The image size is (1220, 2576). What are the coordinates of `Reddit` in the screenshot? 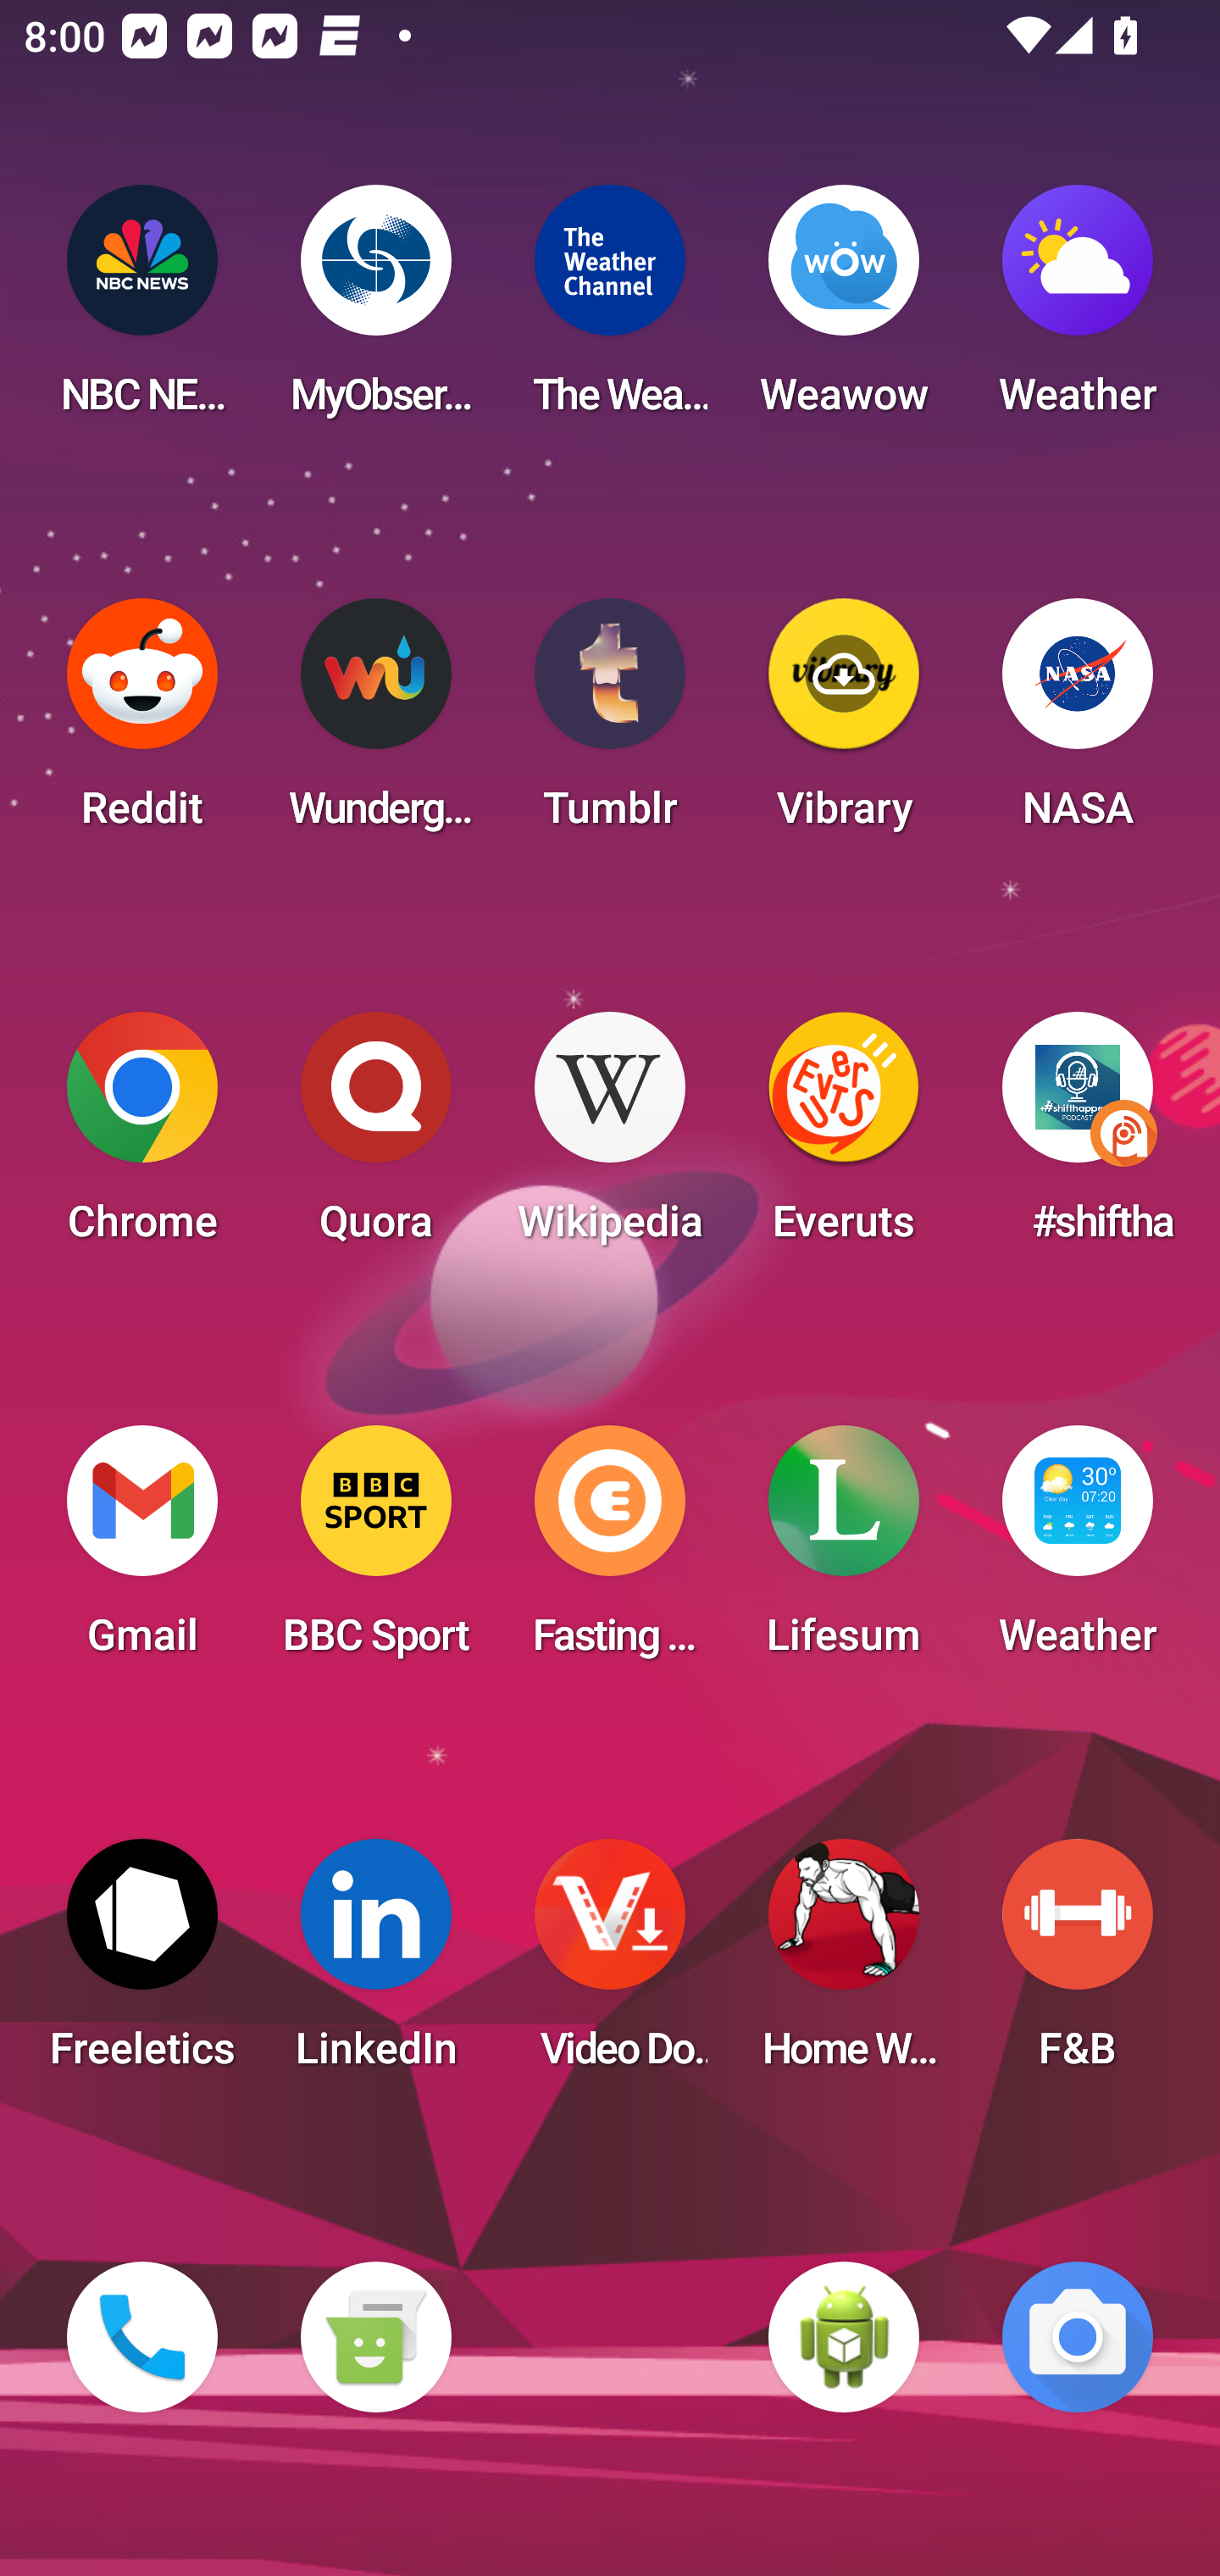 It's located at (142, 724).